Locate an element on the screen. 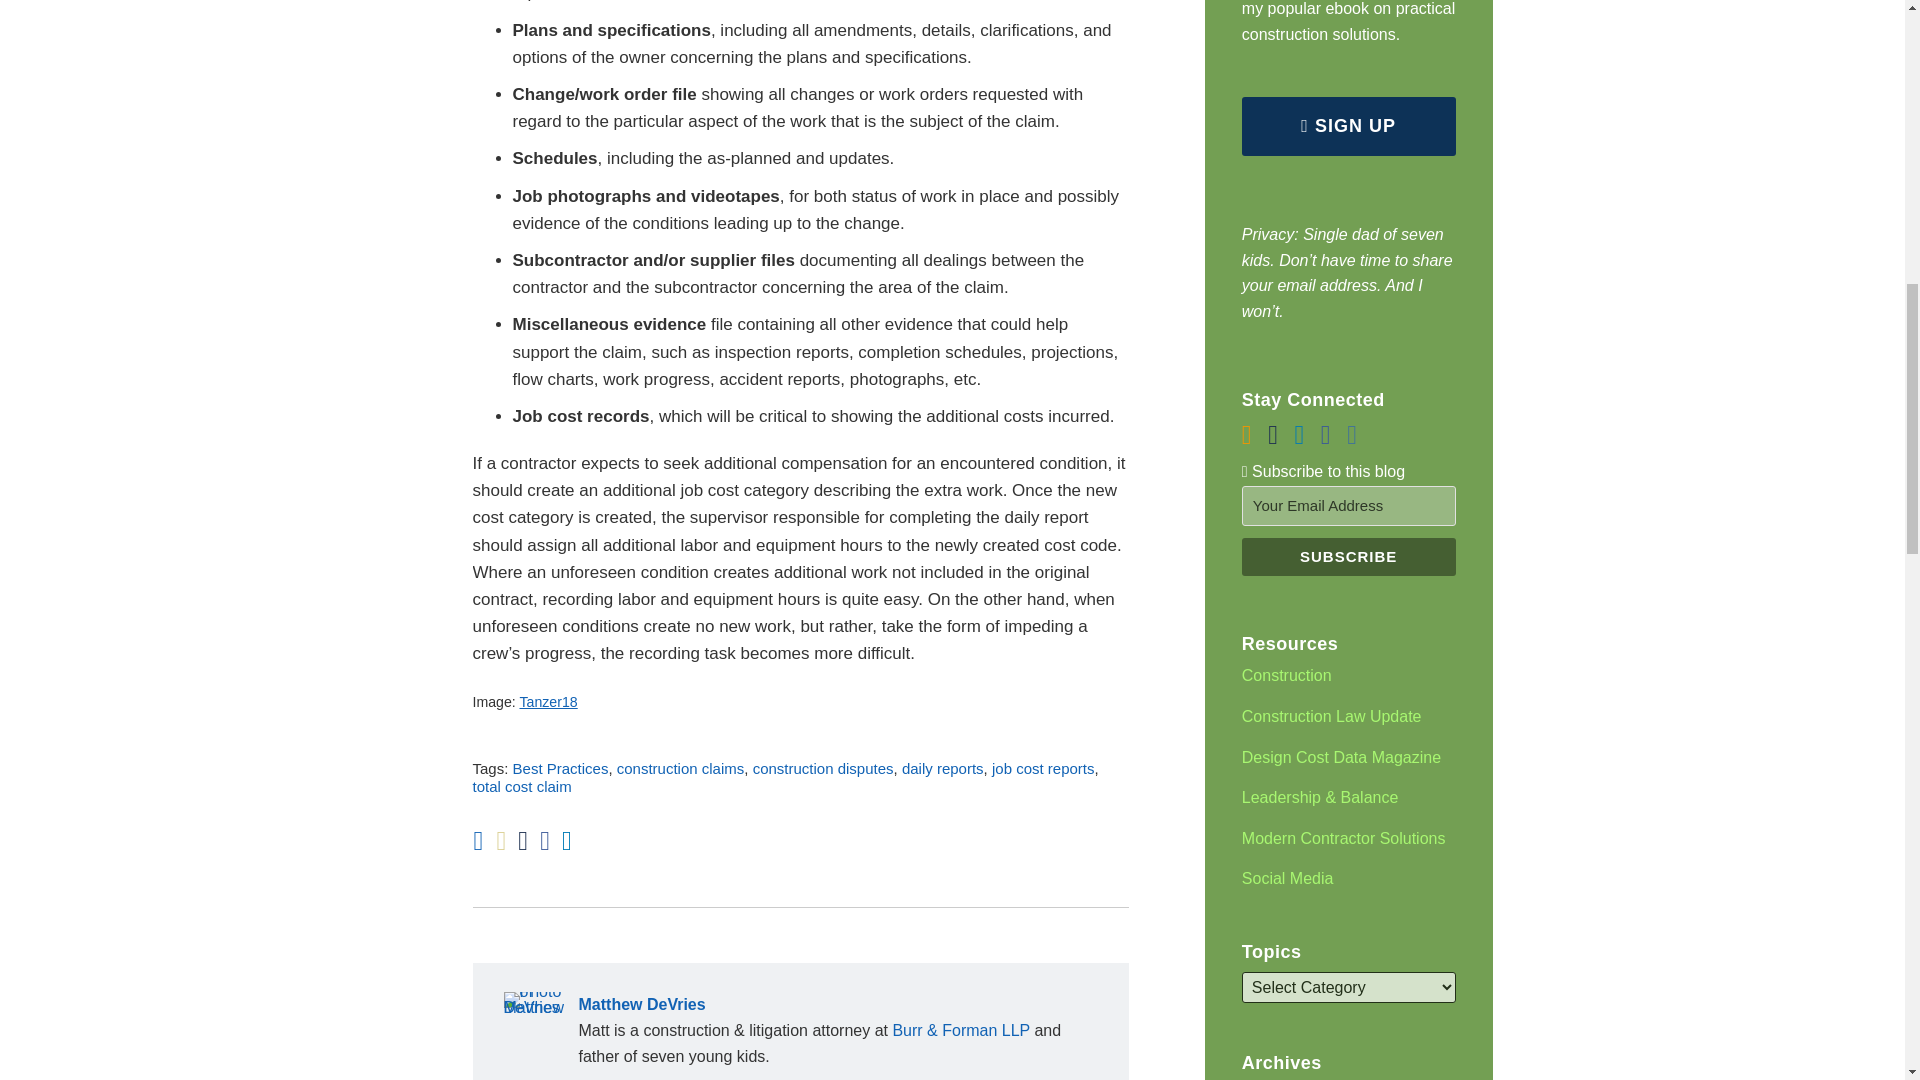 This screenshot has height=1080, width=1920. construction claims is located at coordinates (680, 768).